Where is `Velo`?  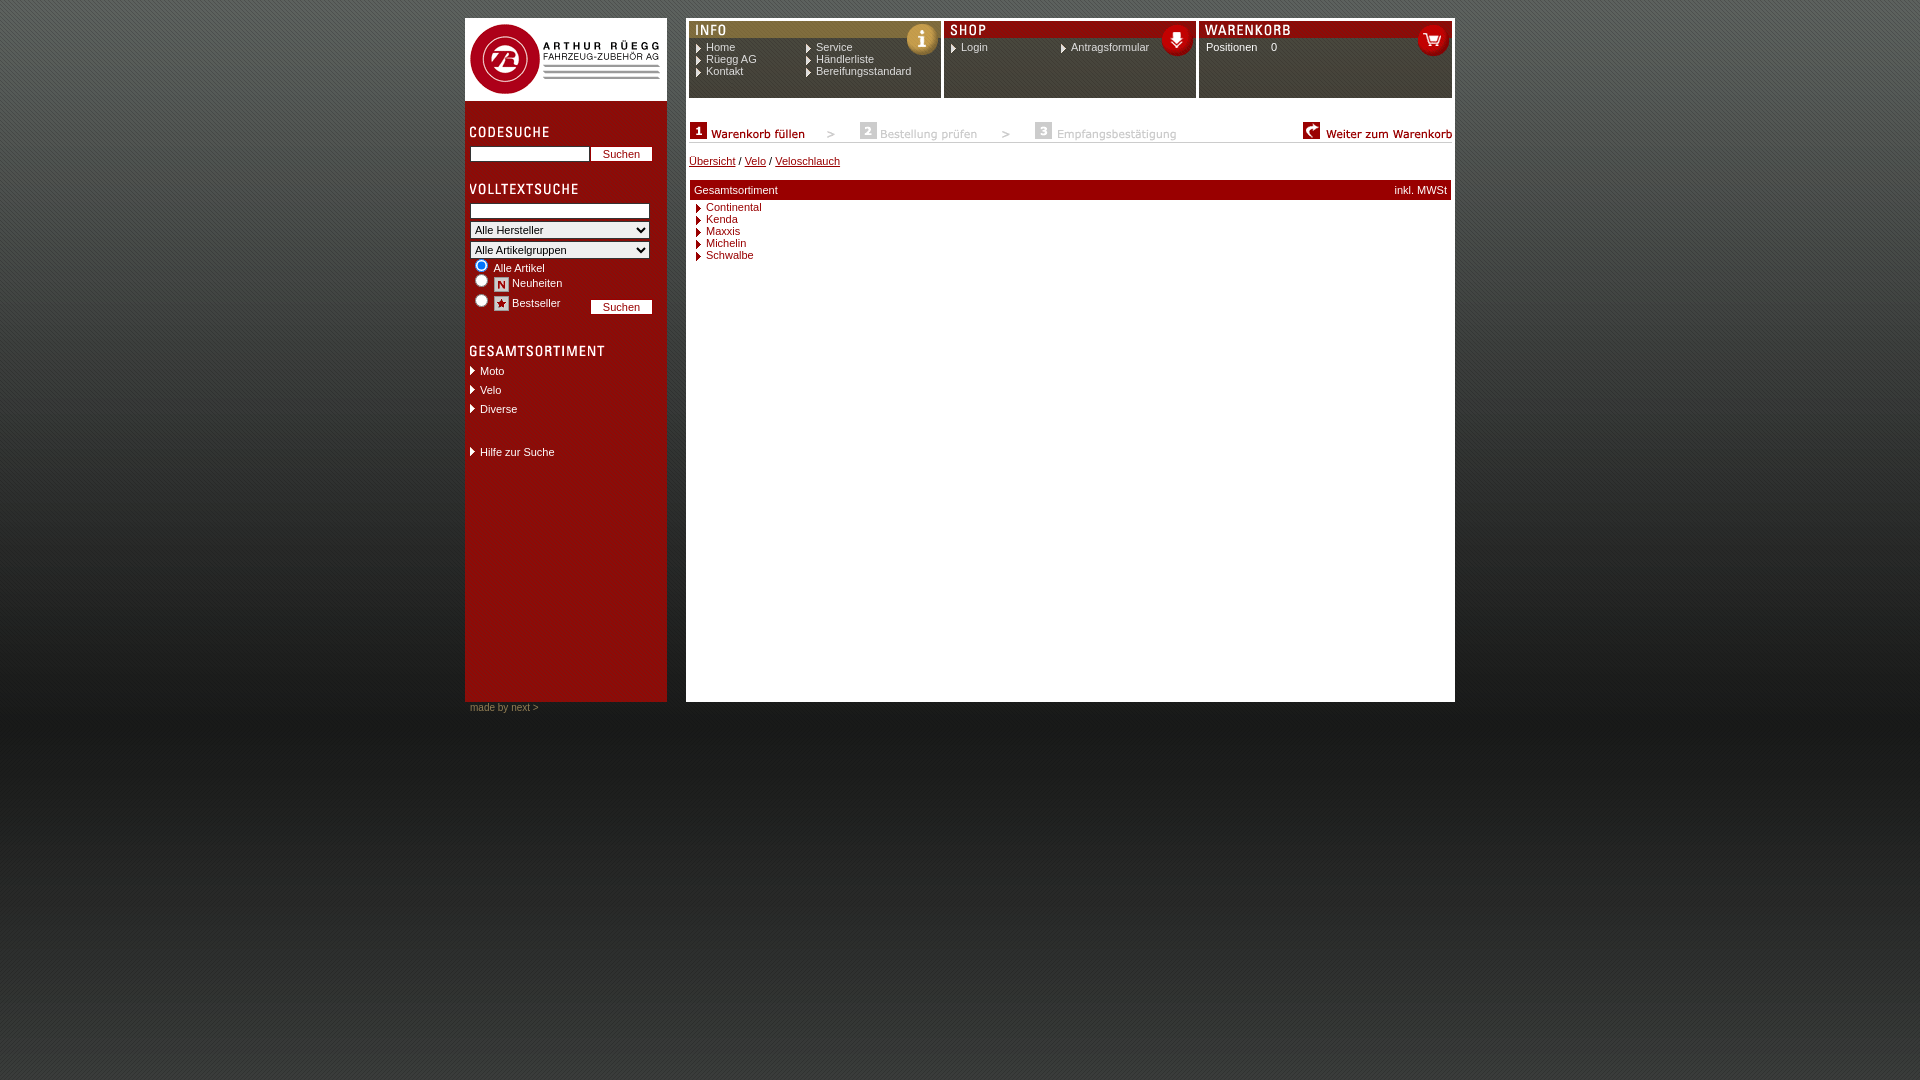
Velo is located at coordinates (756, 161).